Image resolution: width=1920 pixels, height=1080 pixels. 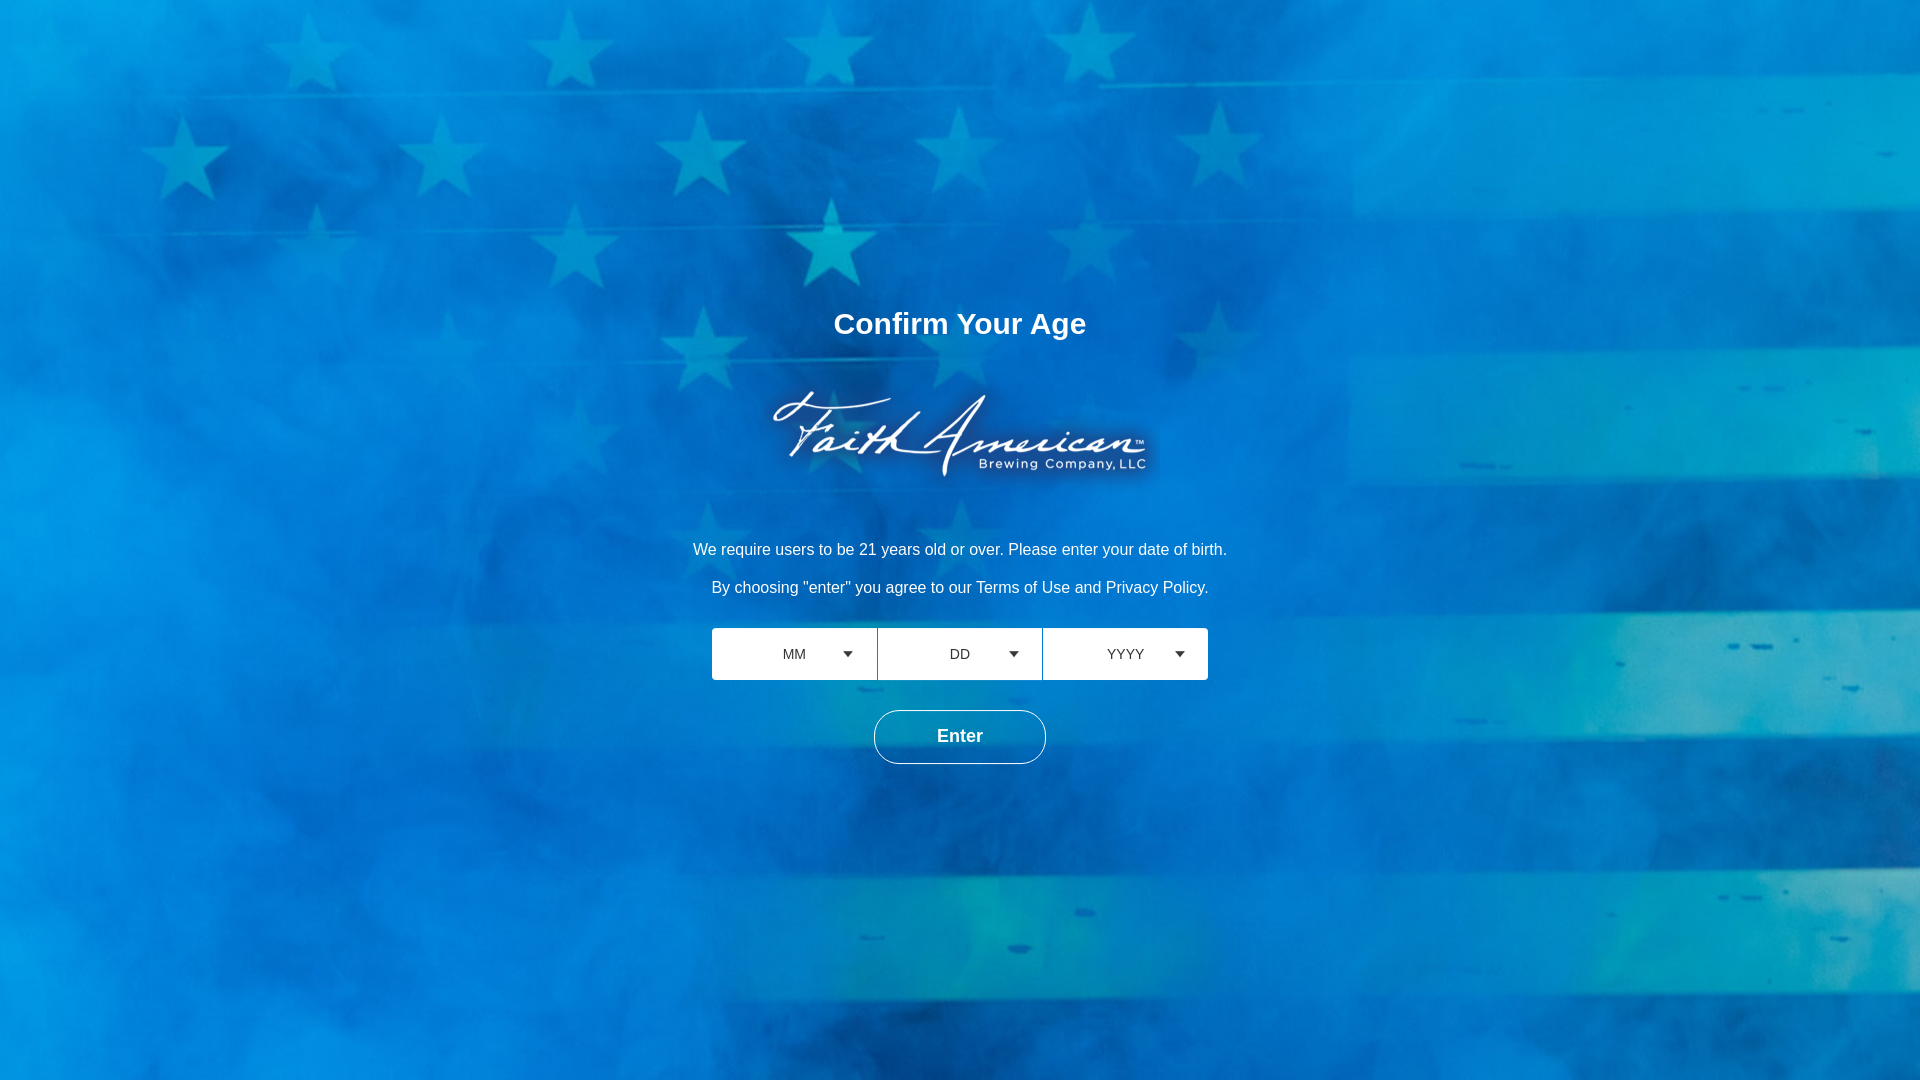 I want to click on Privacy Policy, so click(x=1154, y=587).